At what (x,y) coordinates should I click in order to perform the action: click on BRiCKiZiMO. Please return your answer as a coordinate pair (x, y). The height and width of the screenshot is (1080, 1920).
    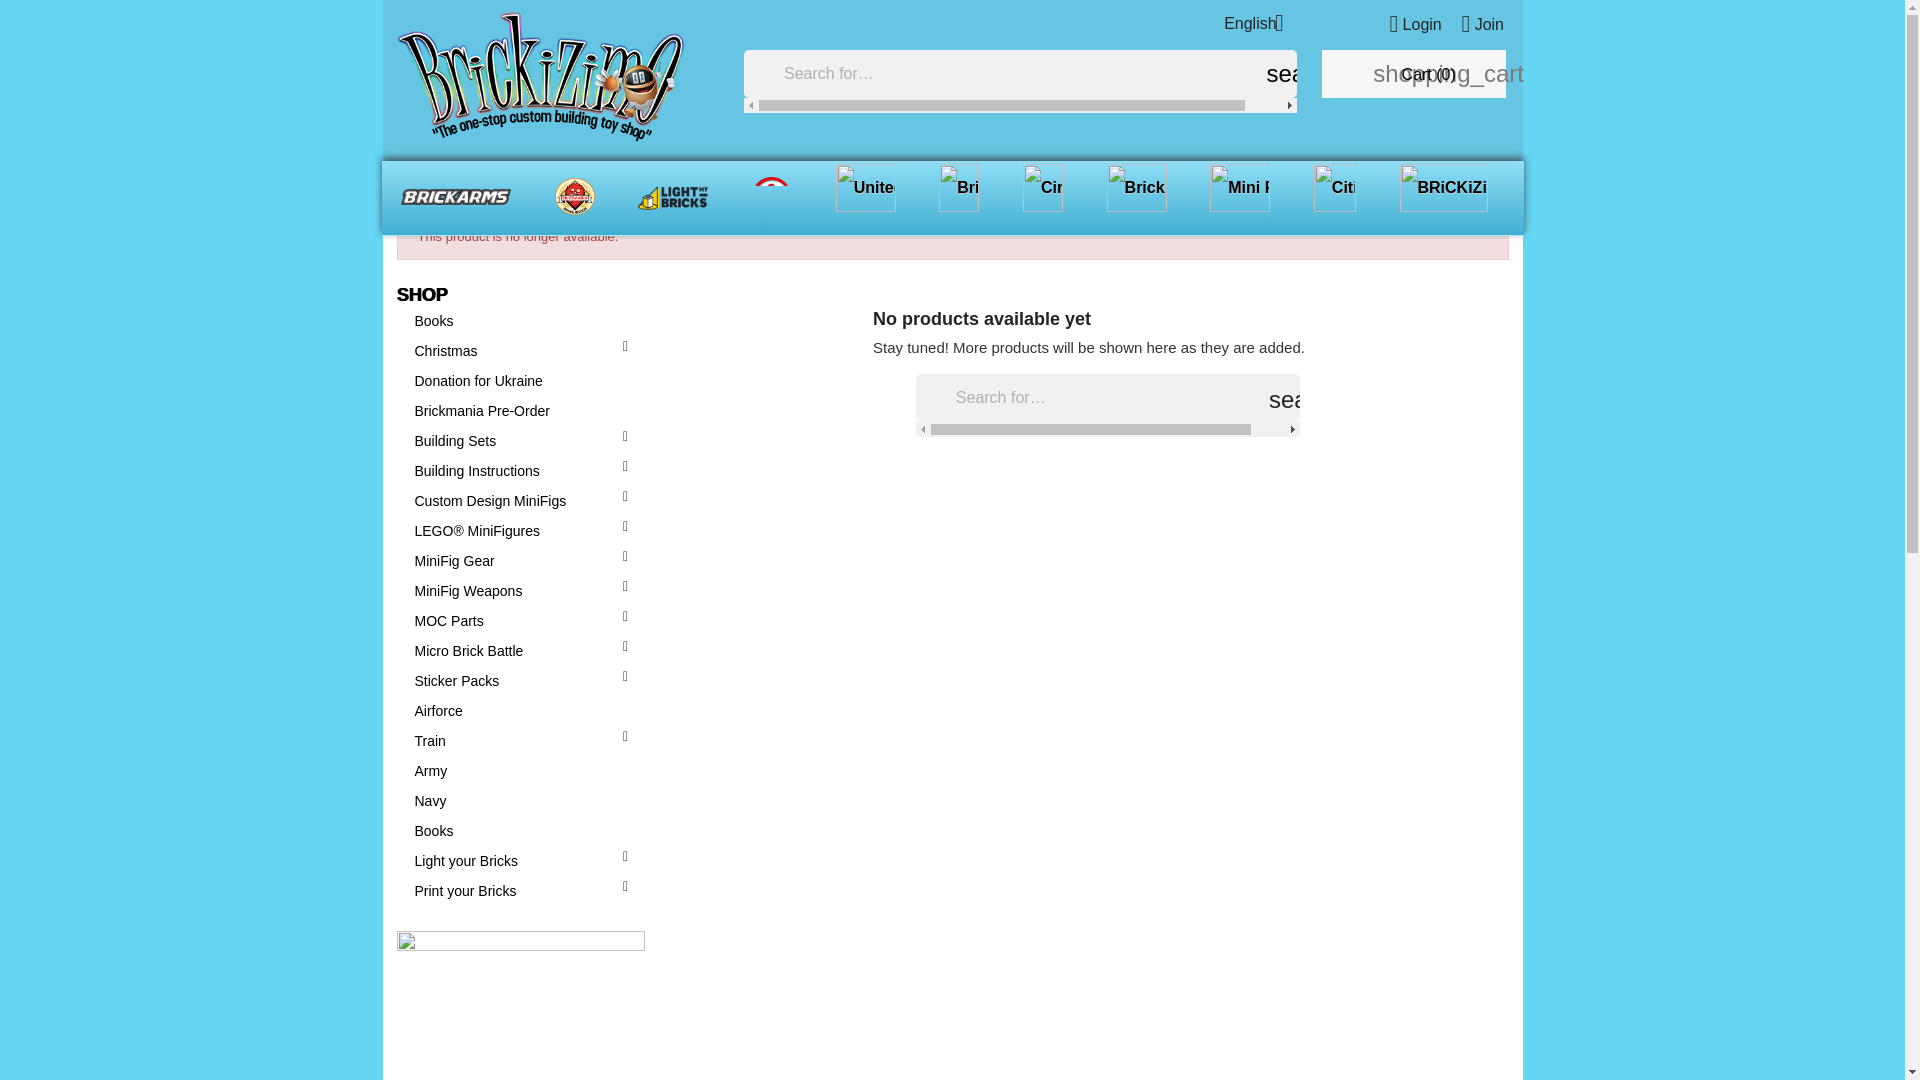
    Looking at the image, I should click on (1444, 196).